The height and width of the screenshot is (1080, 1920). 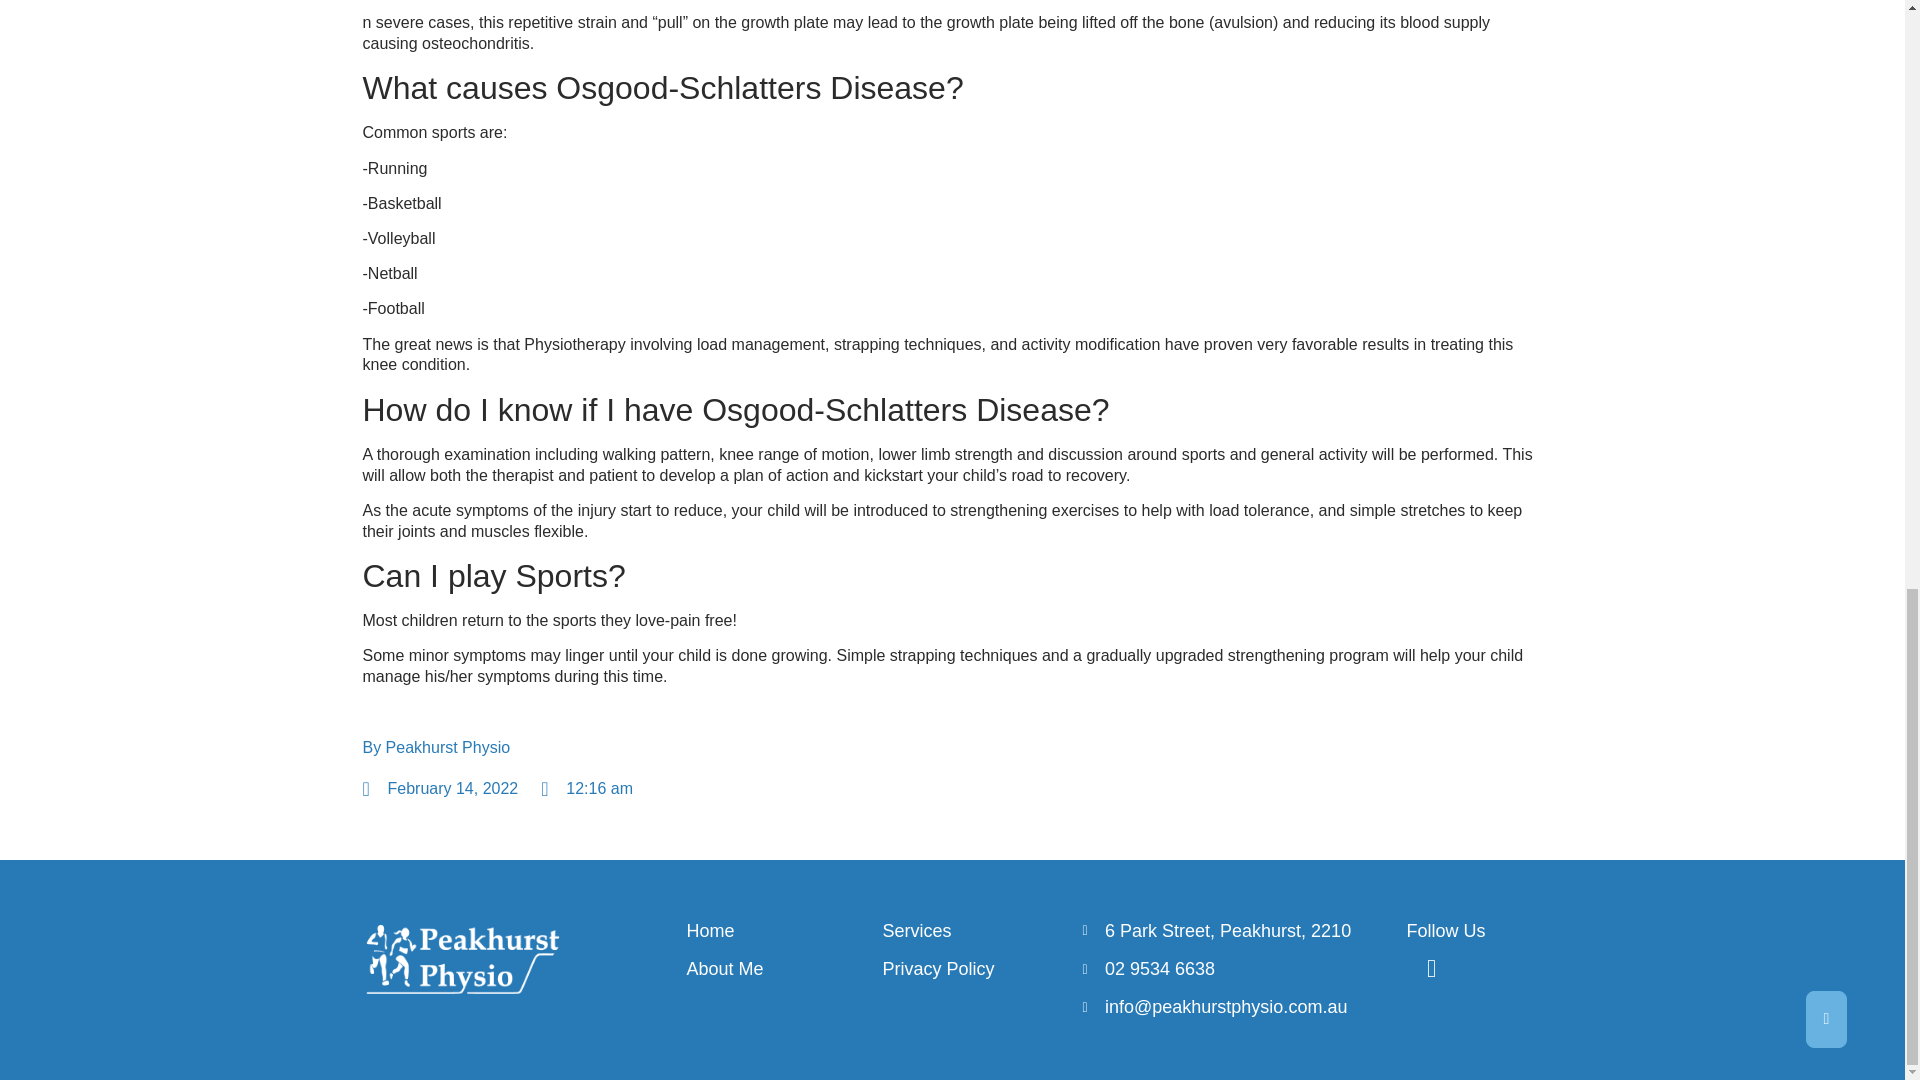 What do you see at coordinates (971, 931) in the screenshot?
I see `Services` at bounding box center [971, 931].